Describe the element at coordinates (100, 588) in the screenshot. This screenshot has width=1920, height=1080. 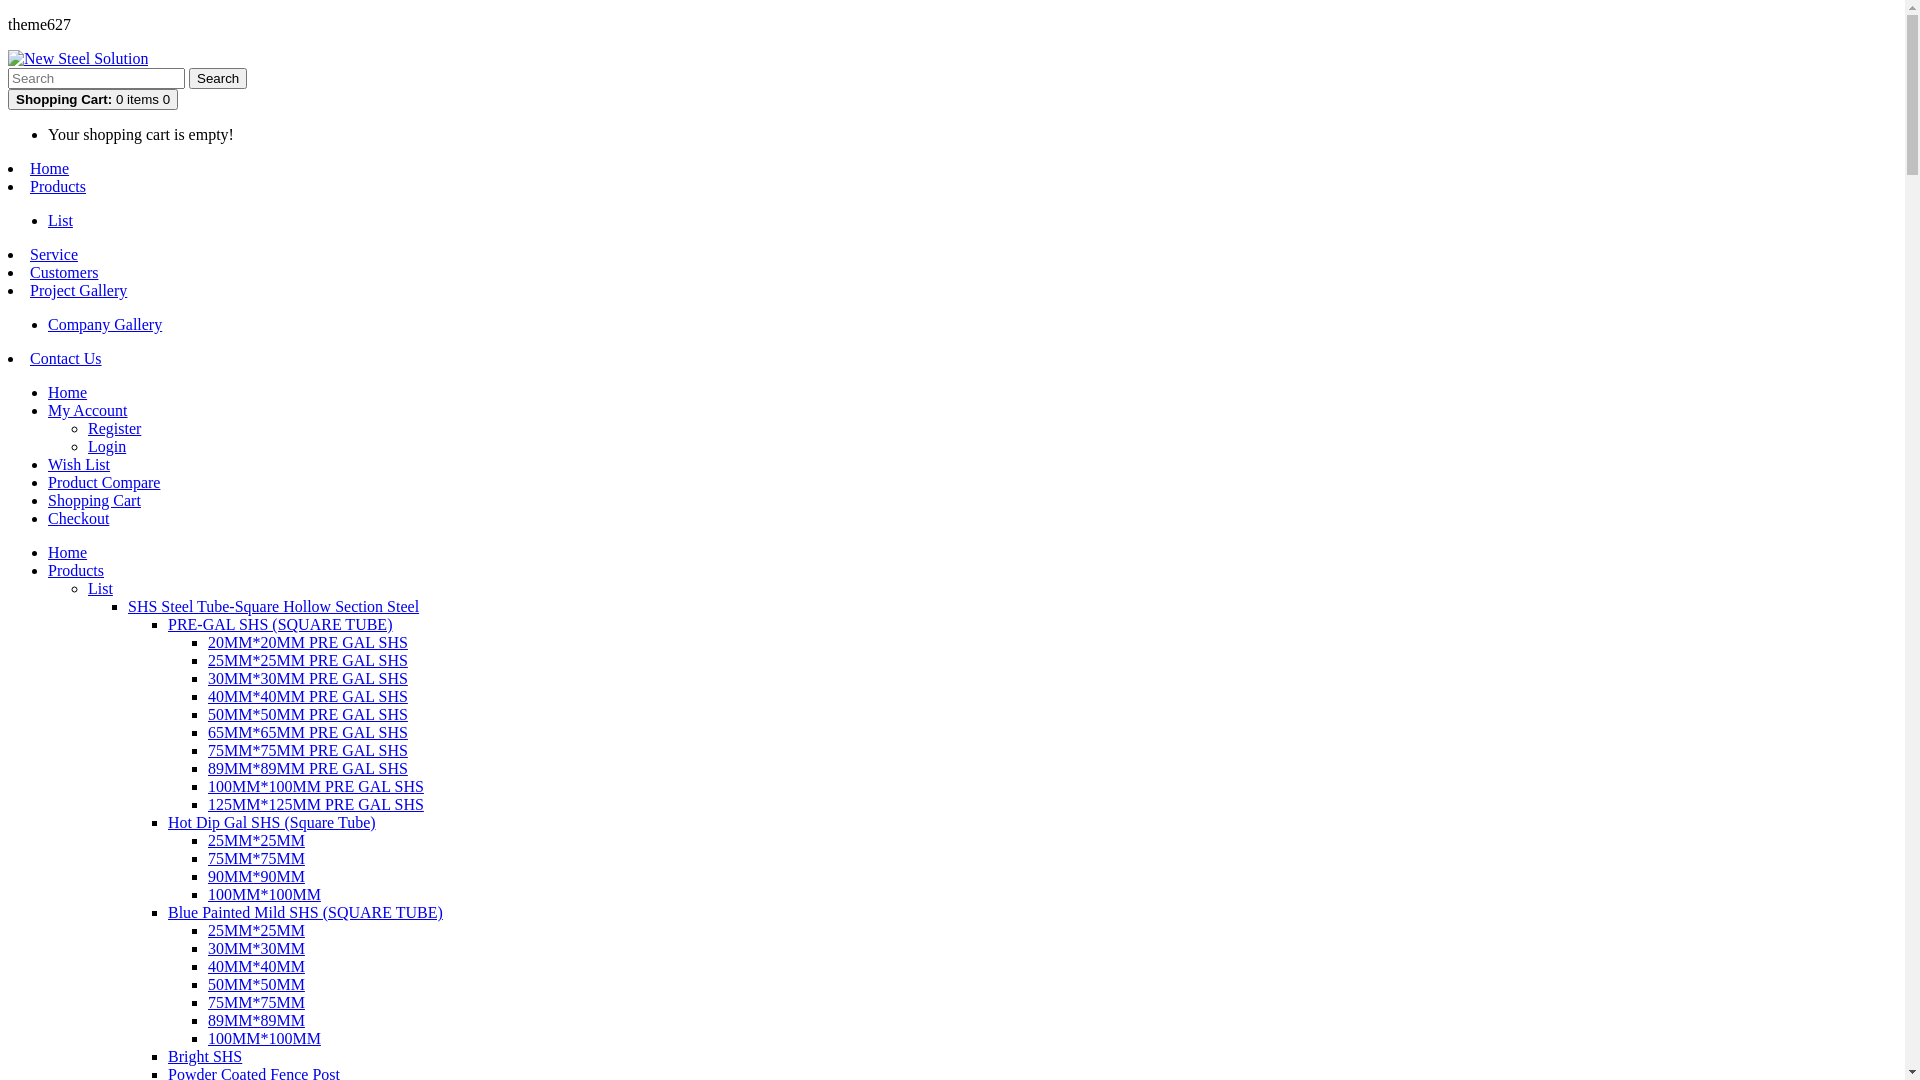
I see `List` at that location.